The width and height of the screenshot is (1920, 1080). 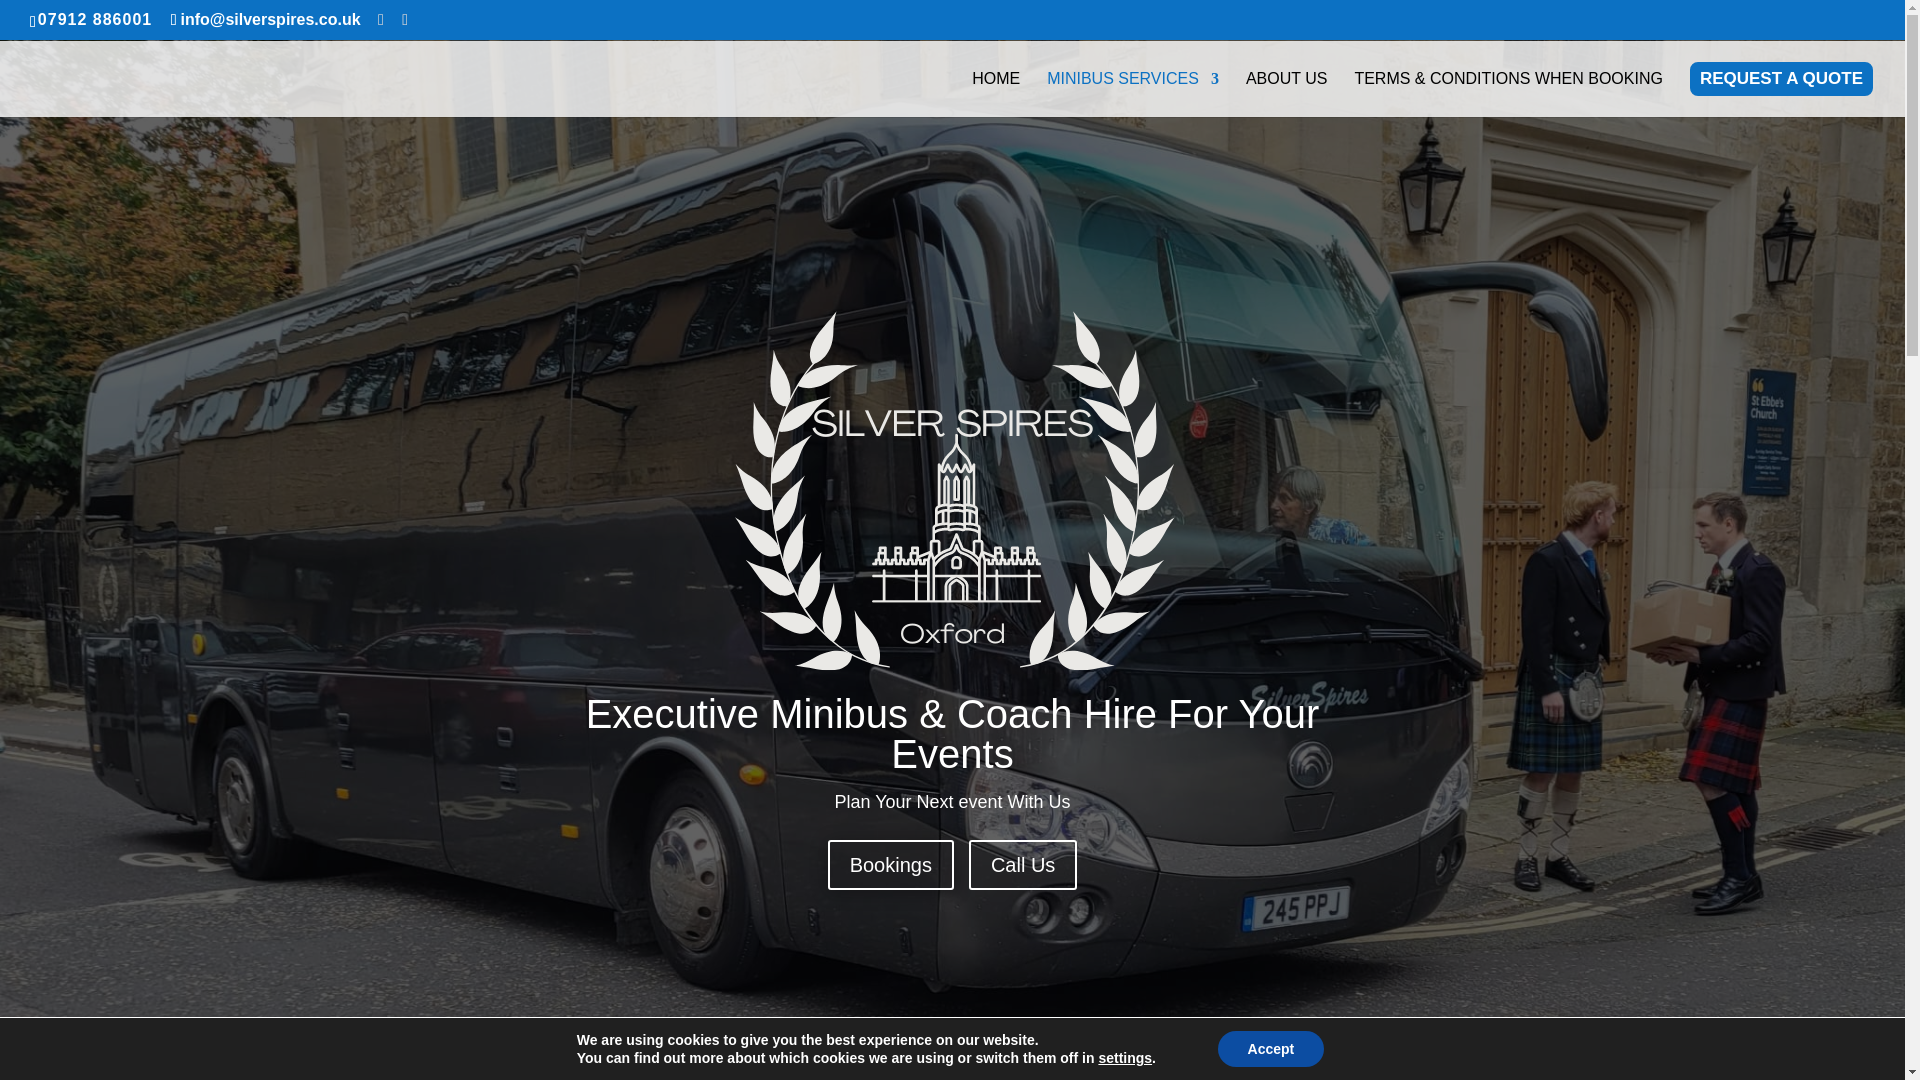 I want to click on HOME, so click(x=995, y=93).